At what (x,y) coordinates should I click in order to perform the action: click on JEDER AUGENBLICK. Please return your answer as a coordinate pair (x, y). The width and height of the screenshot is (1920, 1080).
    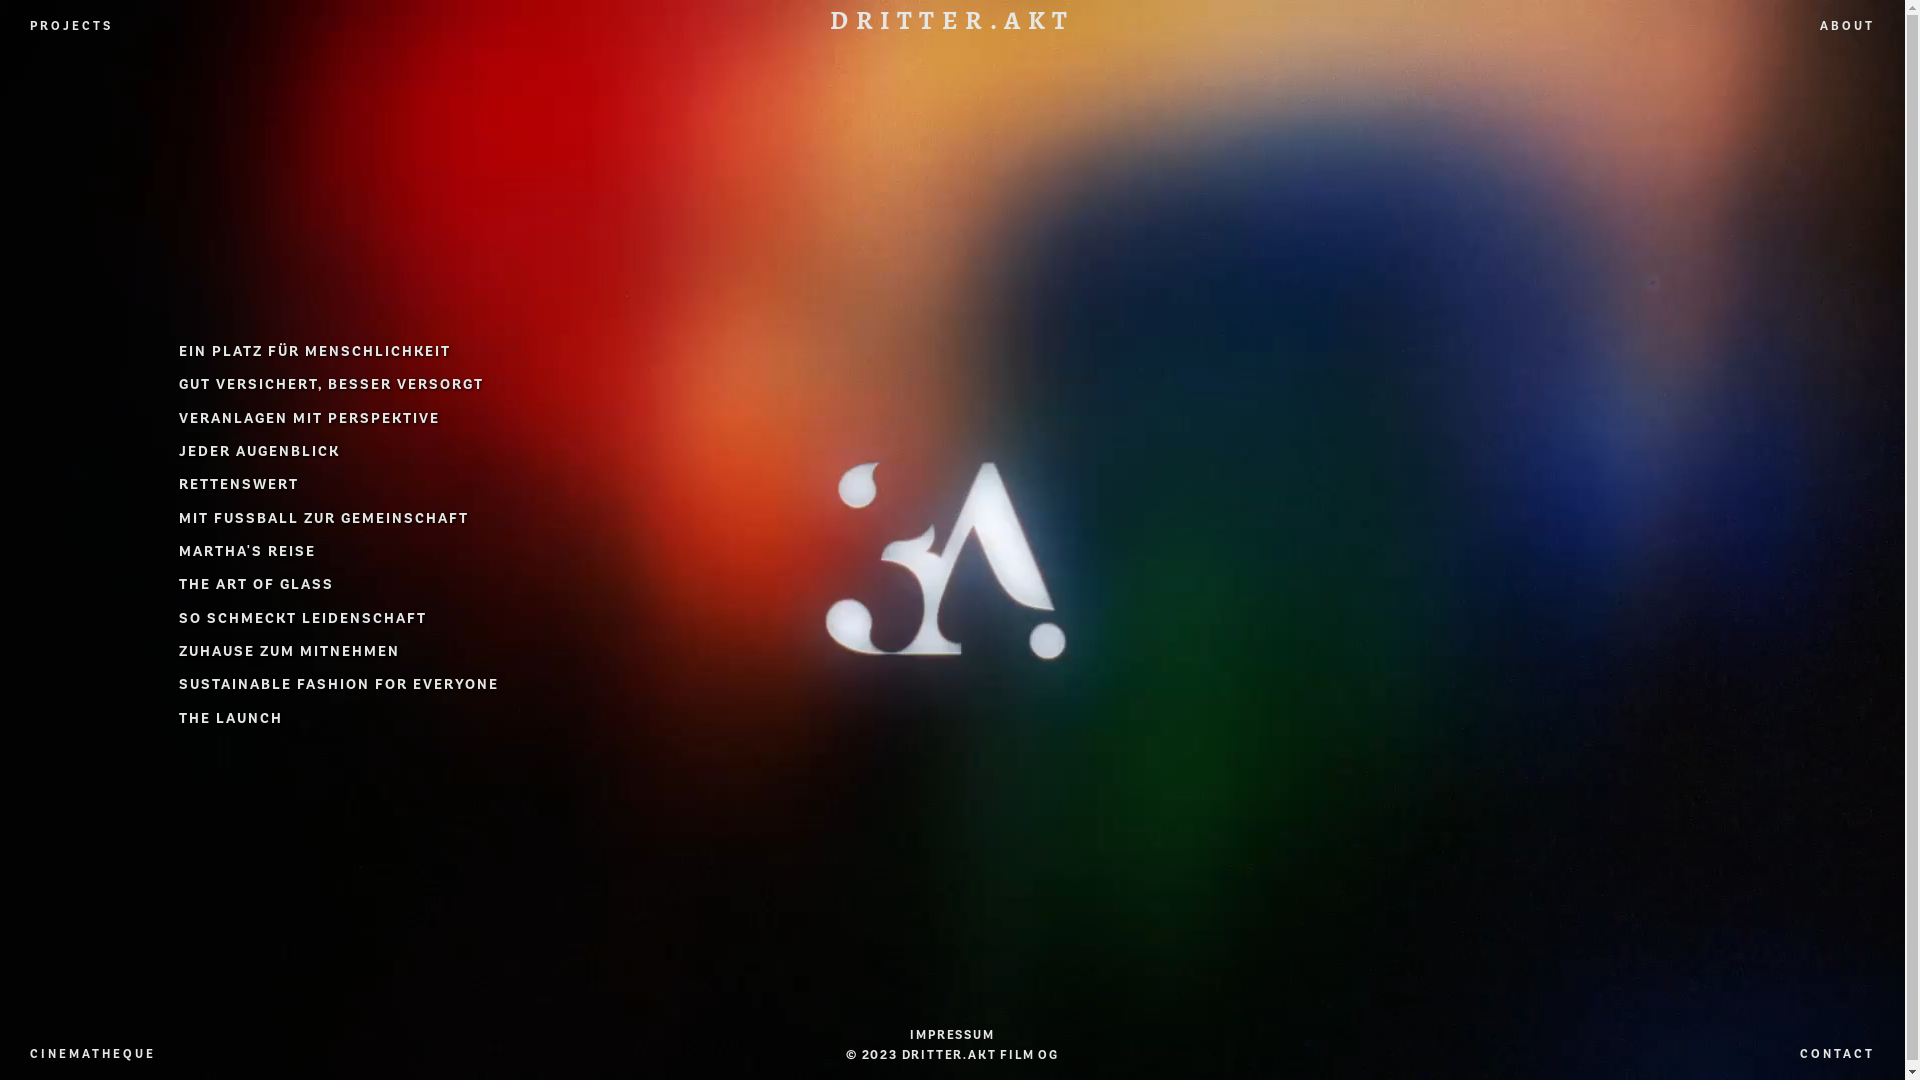
    Looking at the image, I should click on (260, 452).